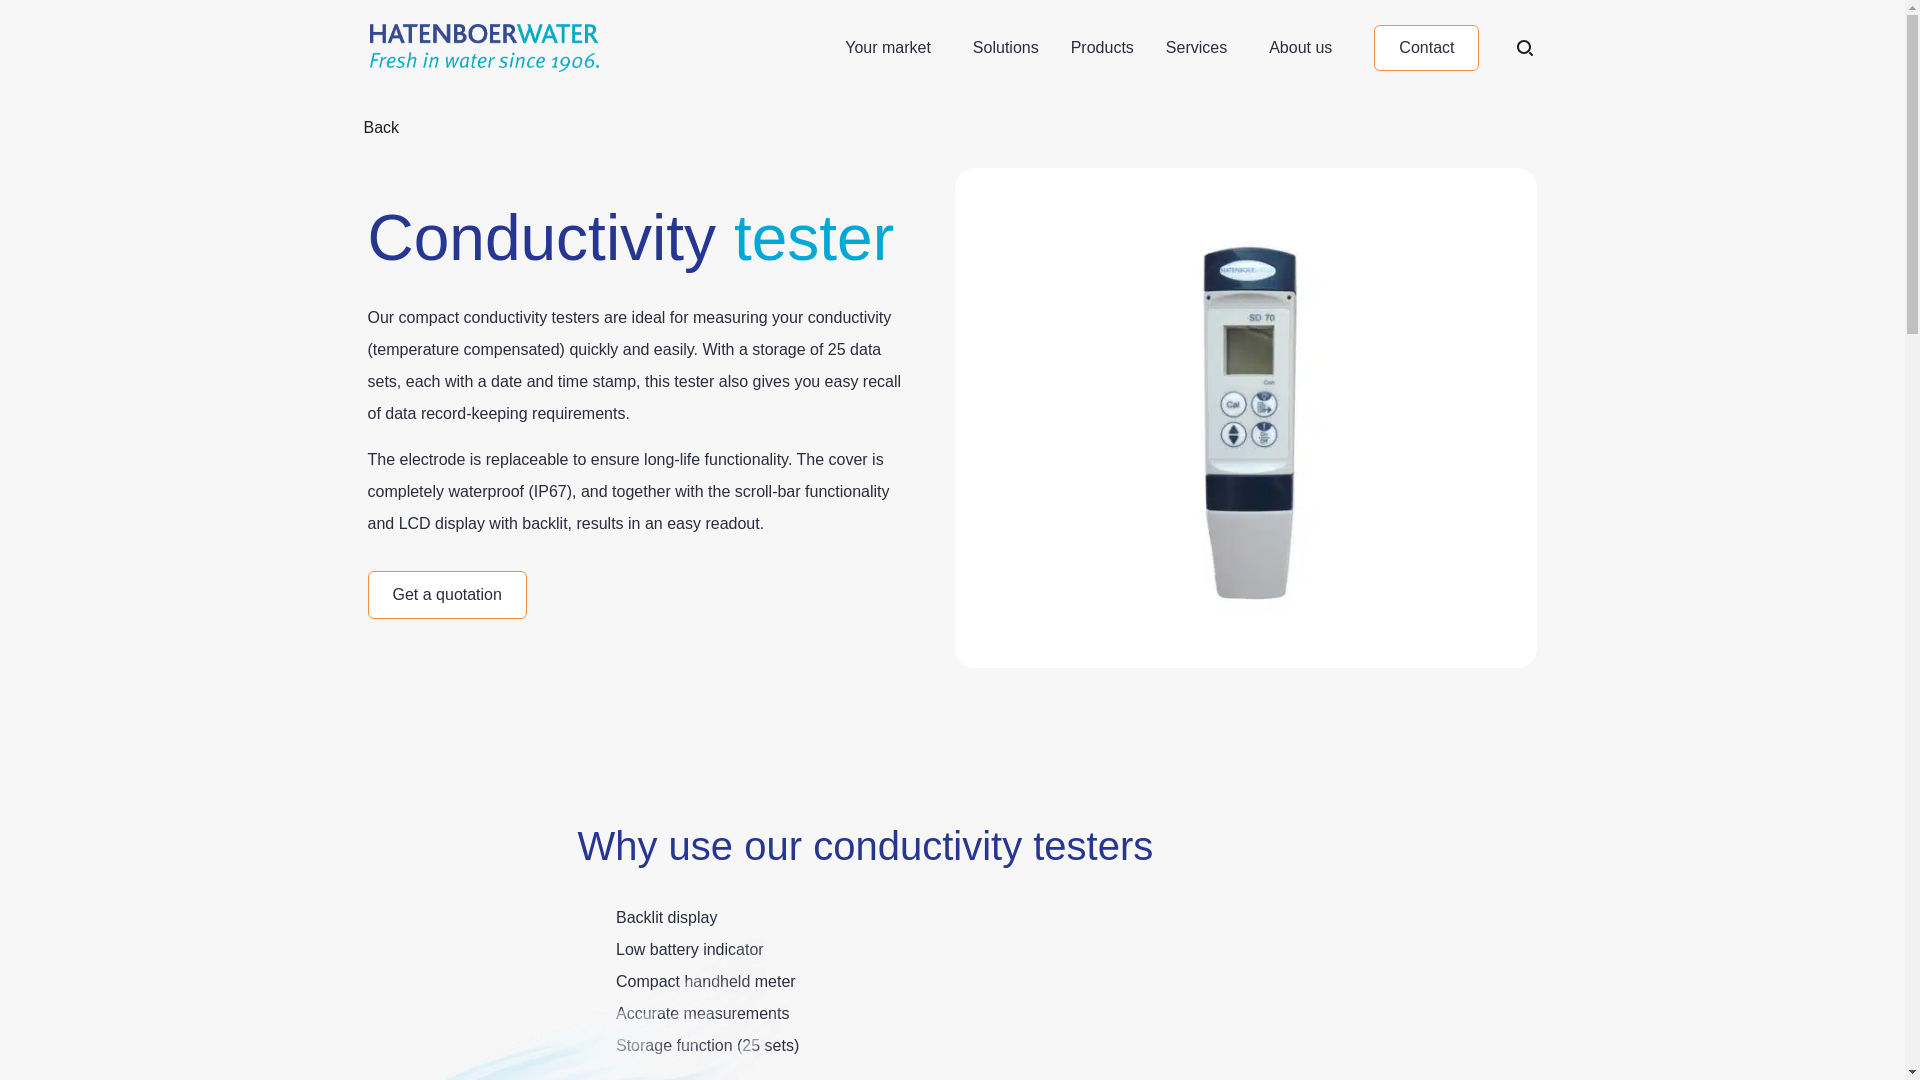 The image size is (1920, 1080). I want to click on Solutions, so click(1006, 48).